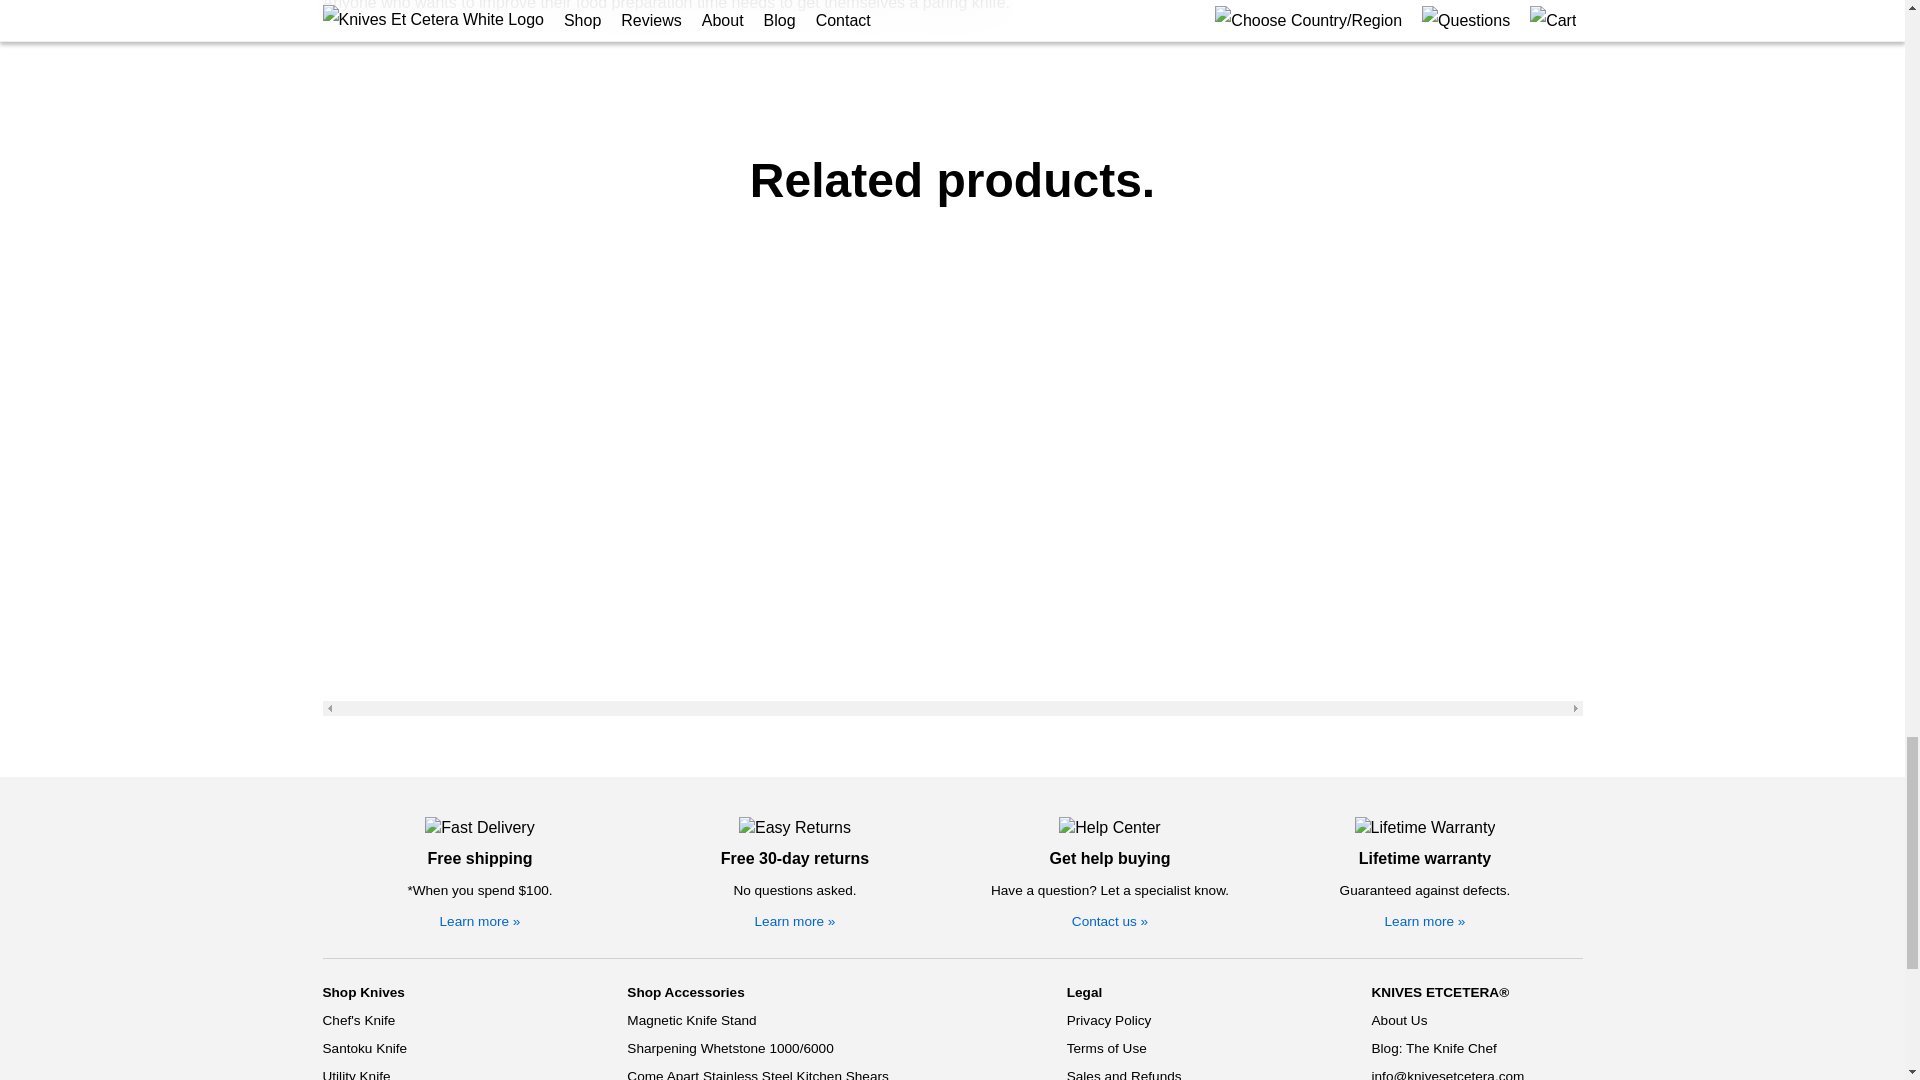 This screenshot has height=1080, width=1920. Describe the element at coordinates (1130, 740) in the screenshot. I see `Product Reviews` at that location.